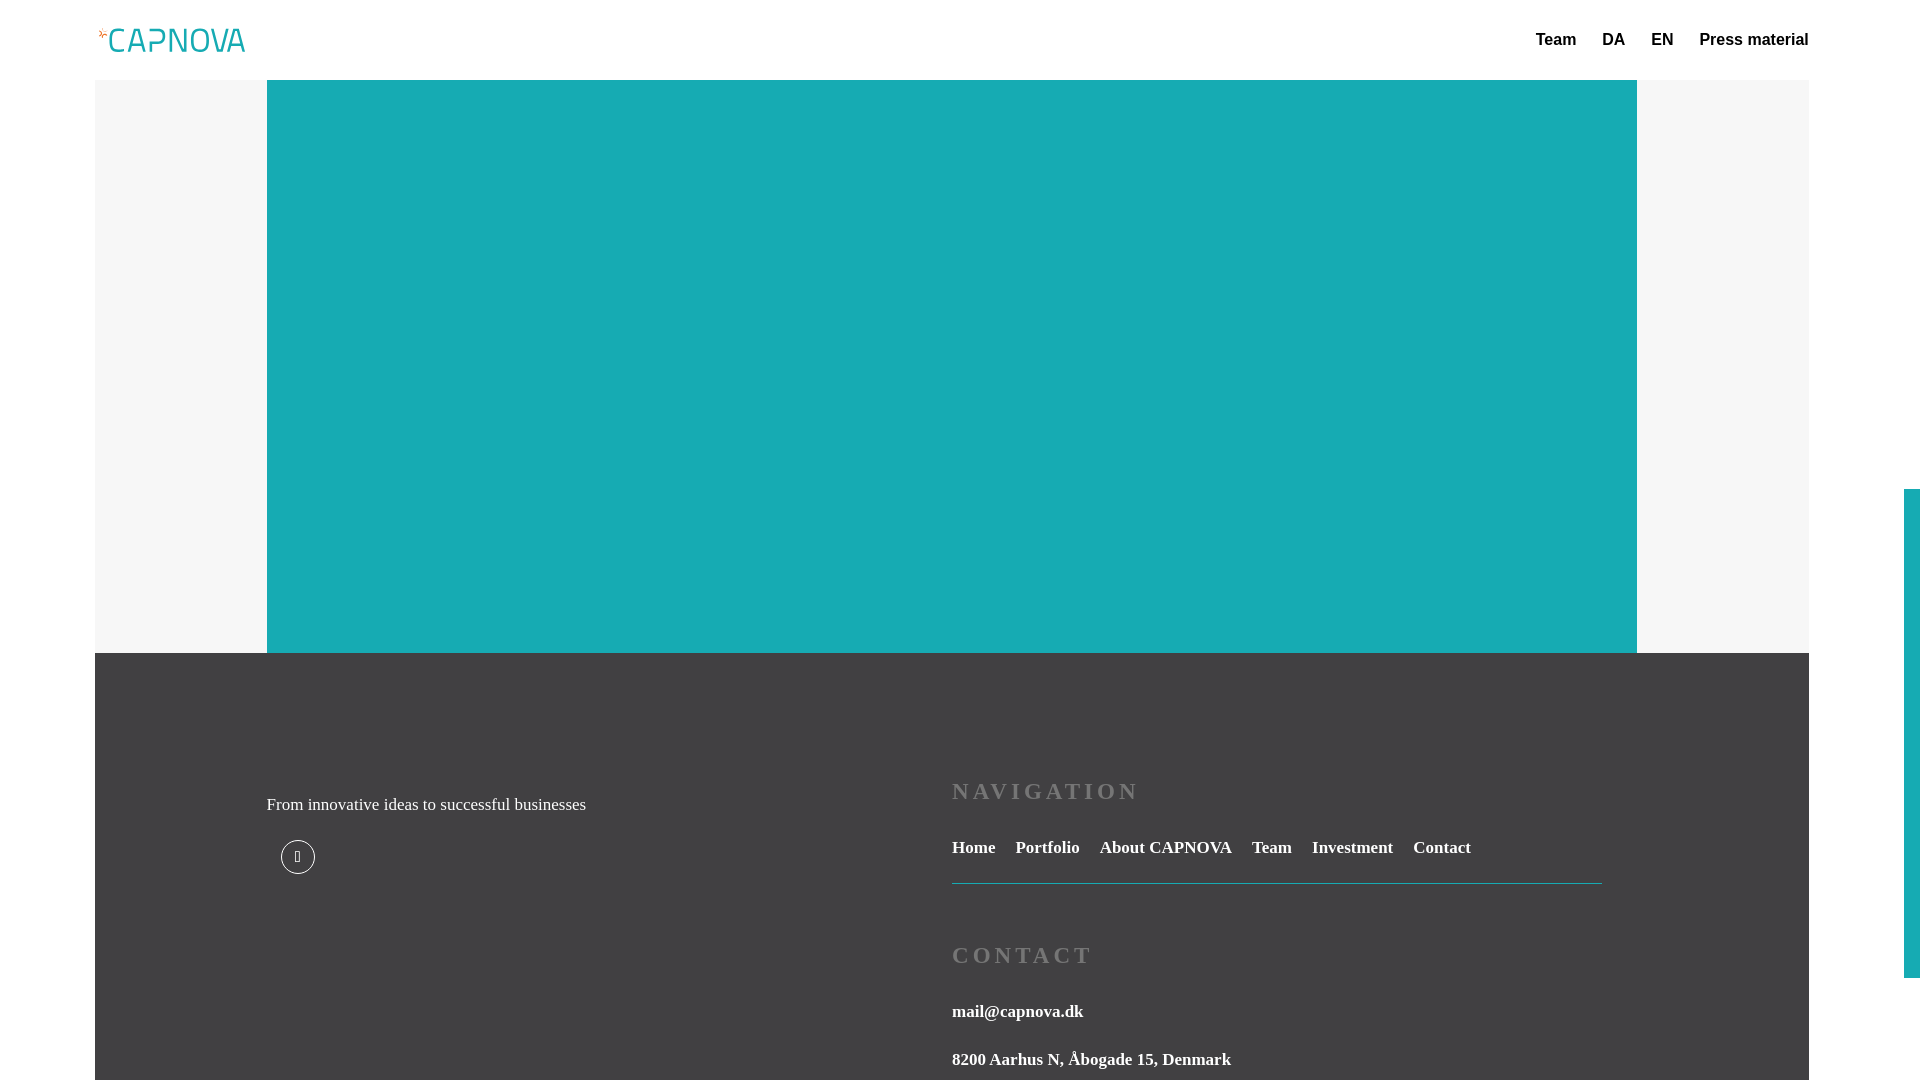  Describe the element at coordinates (973, 848) in the screenshot. I see `Home` at that location.